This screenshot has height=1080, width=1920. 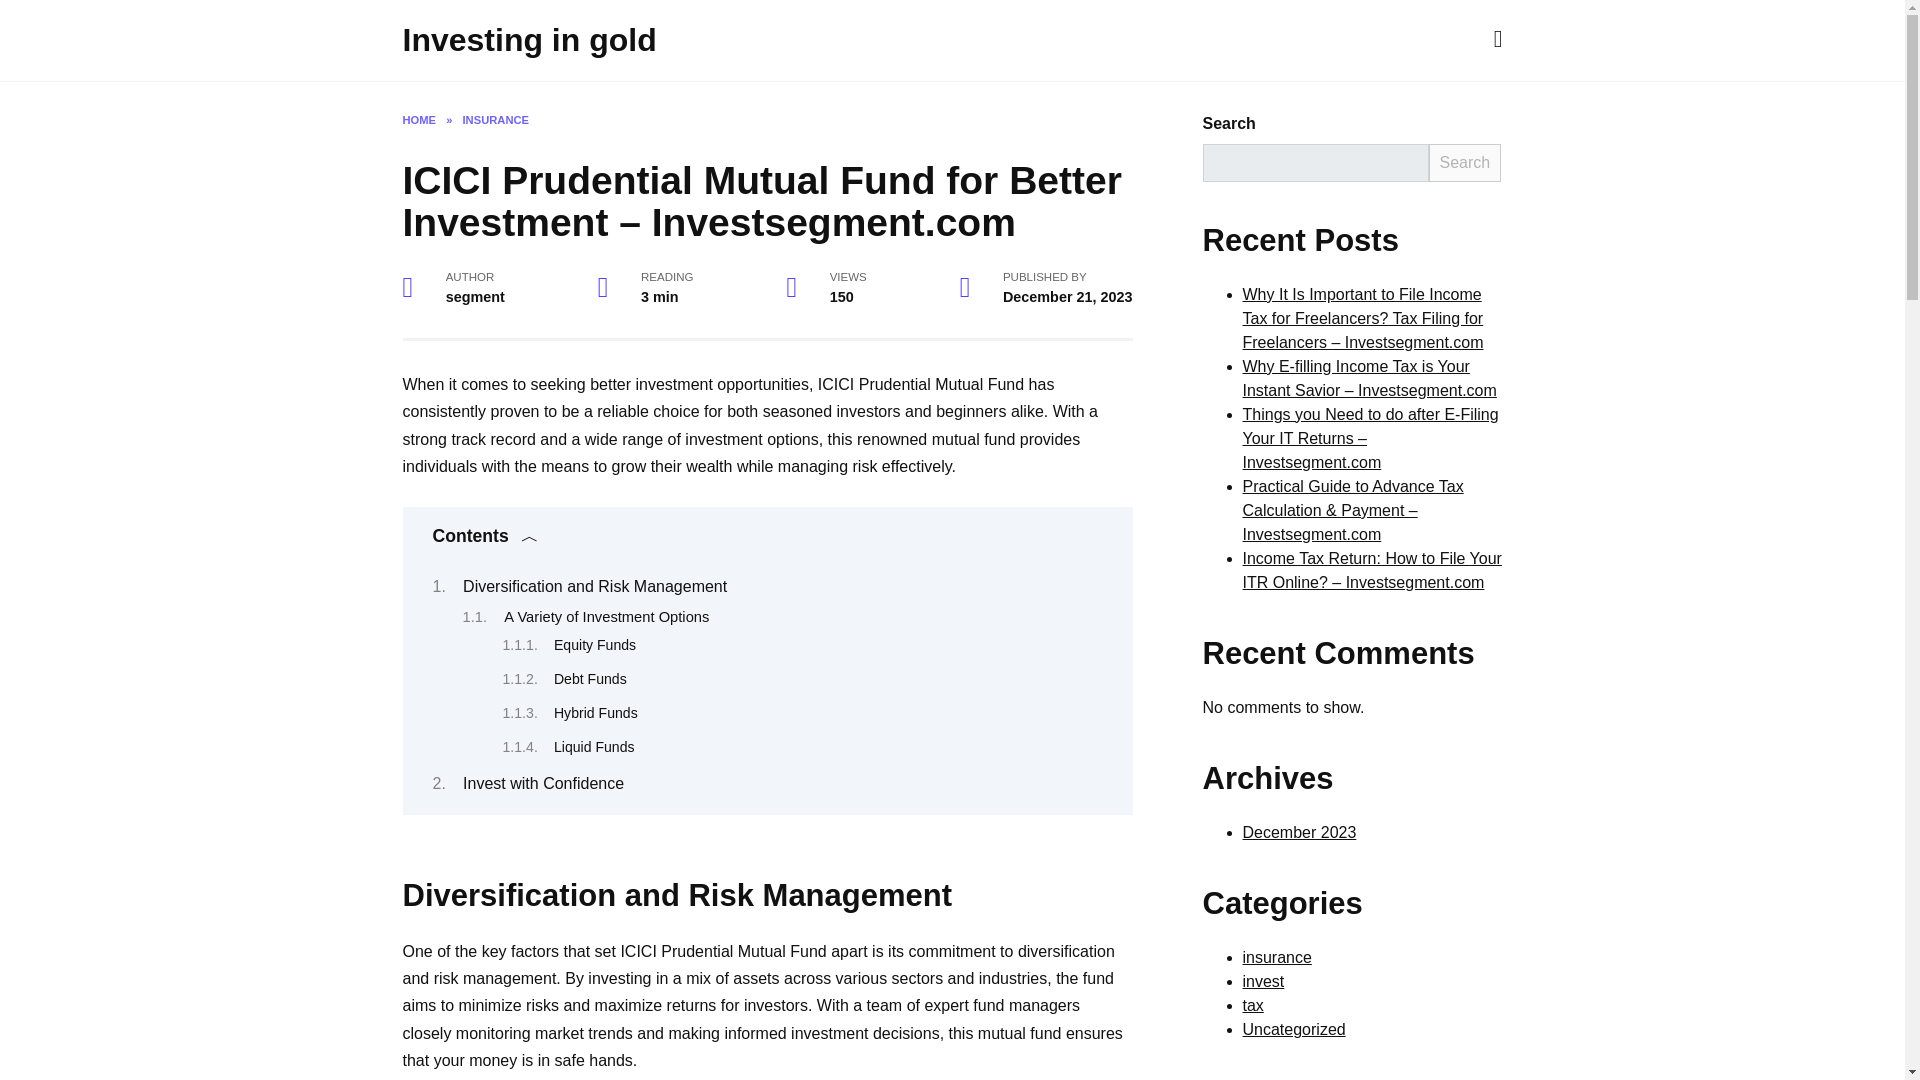 I want to click on insurance, so click(x=1276, y=957).